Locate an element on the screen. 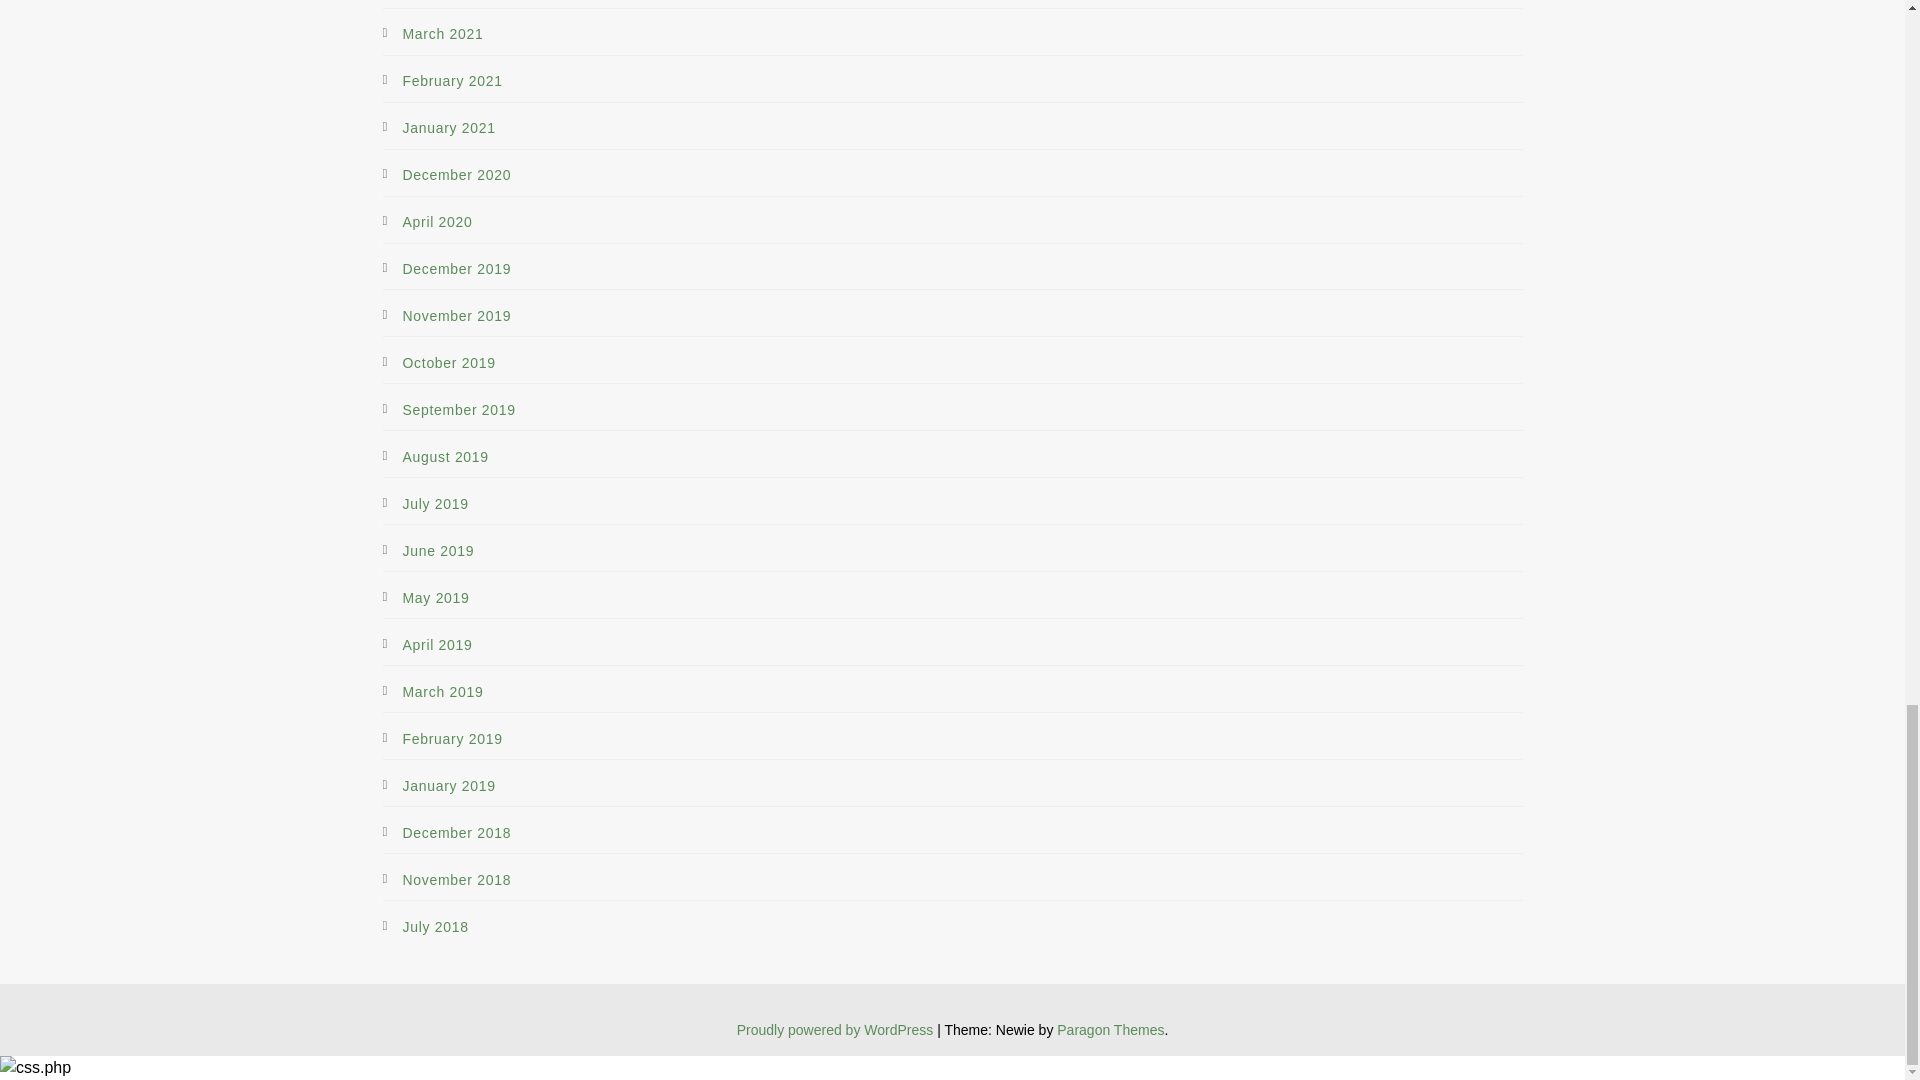 The width and height of the screenshot is (1920, 1080). April 2020 is located at coordinates (436, 222).